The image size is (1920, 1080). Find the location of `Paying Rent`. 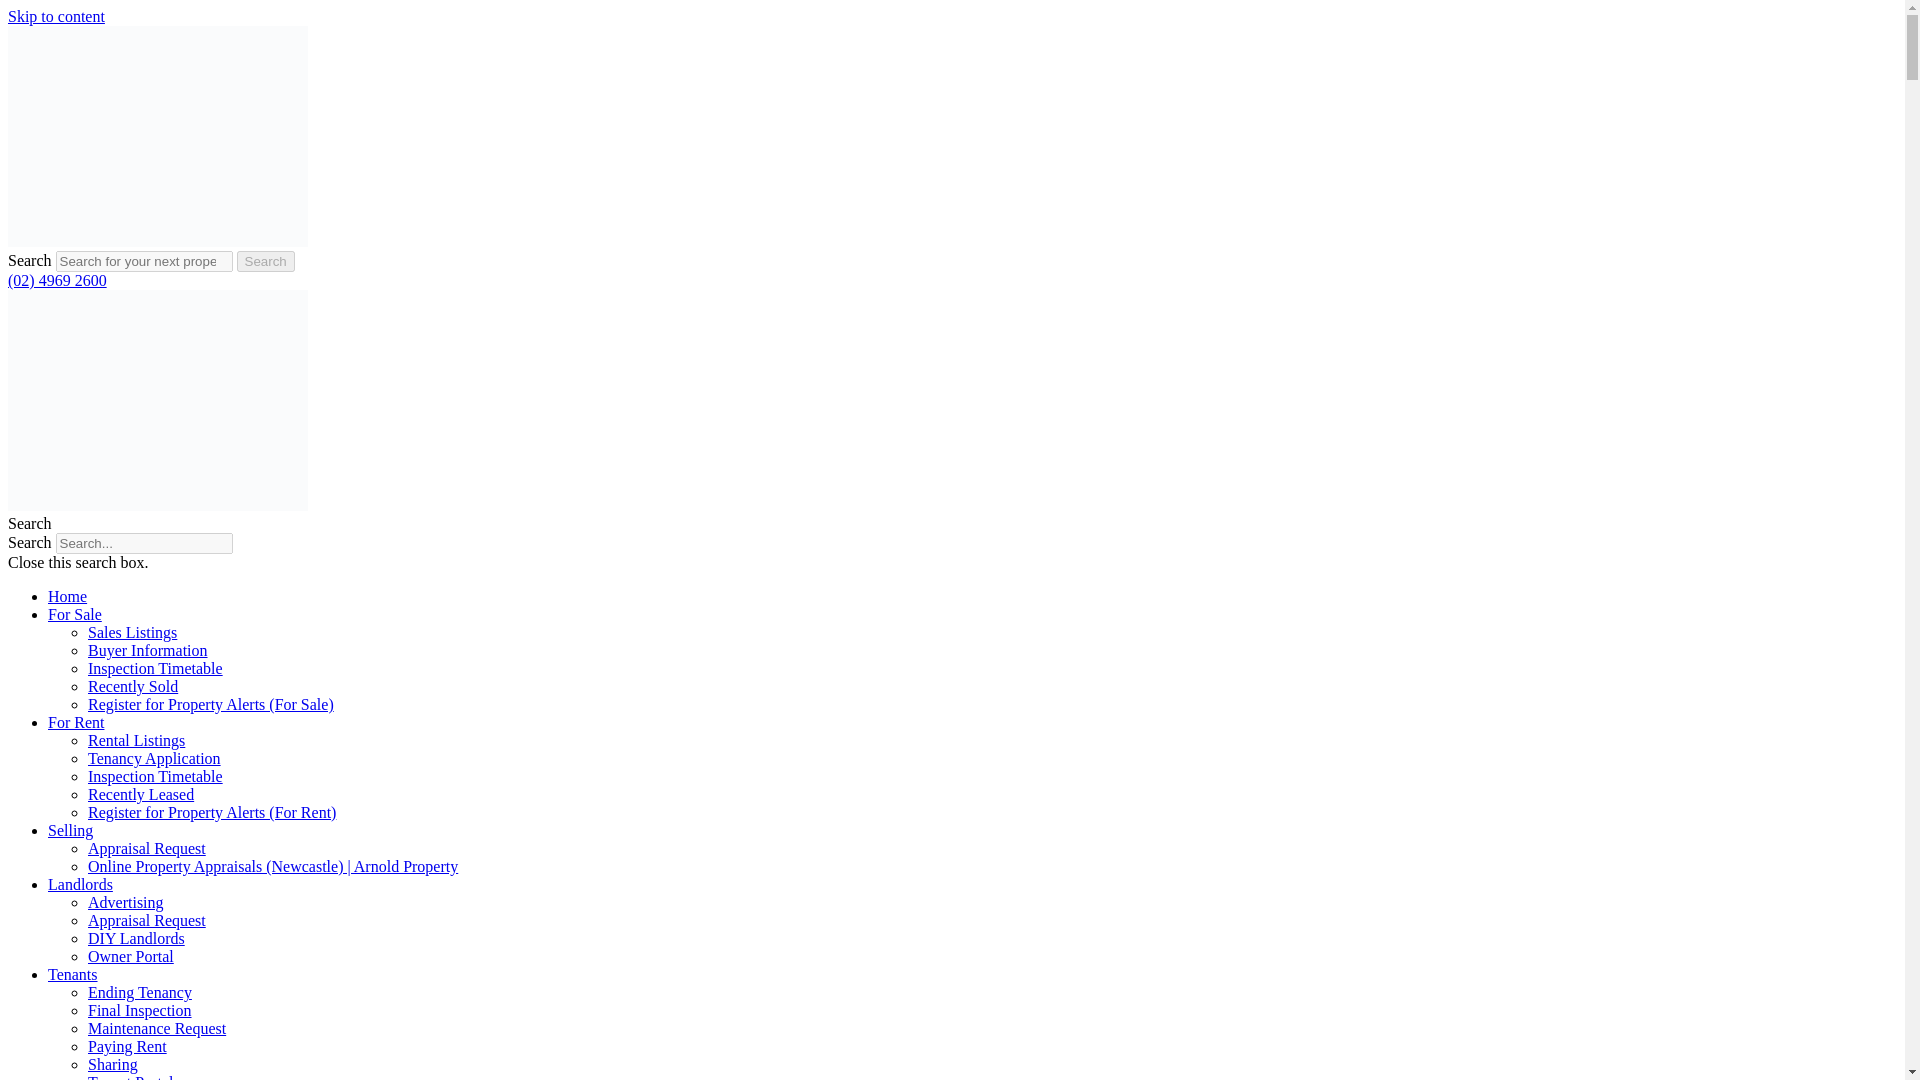

Paying Rent is located at coordinates (128, 1046).